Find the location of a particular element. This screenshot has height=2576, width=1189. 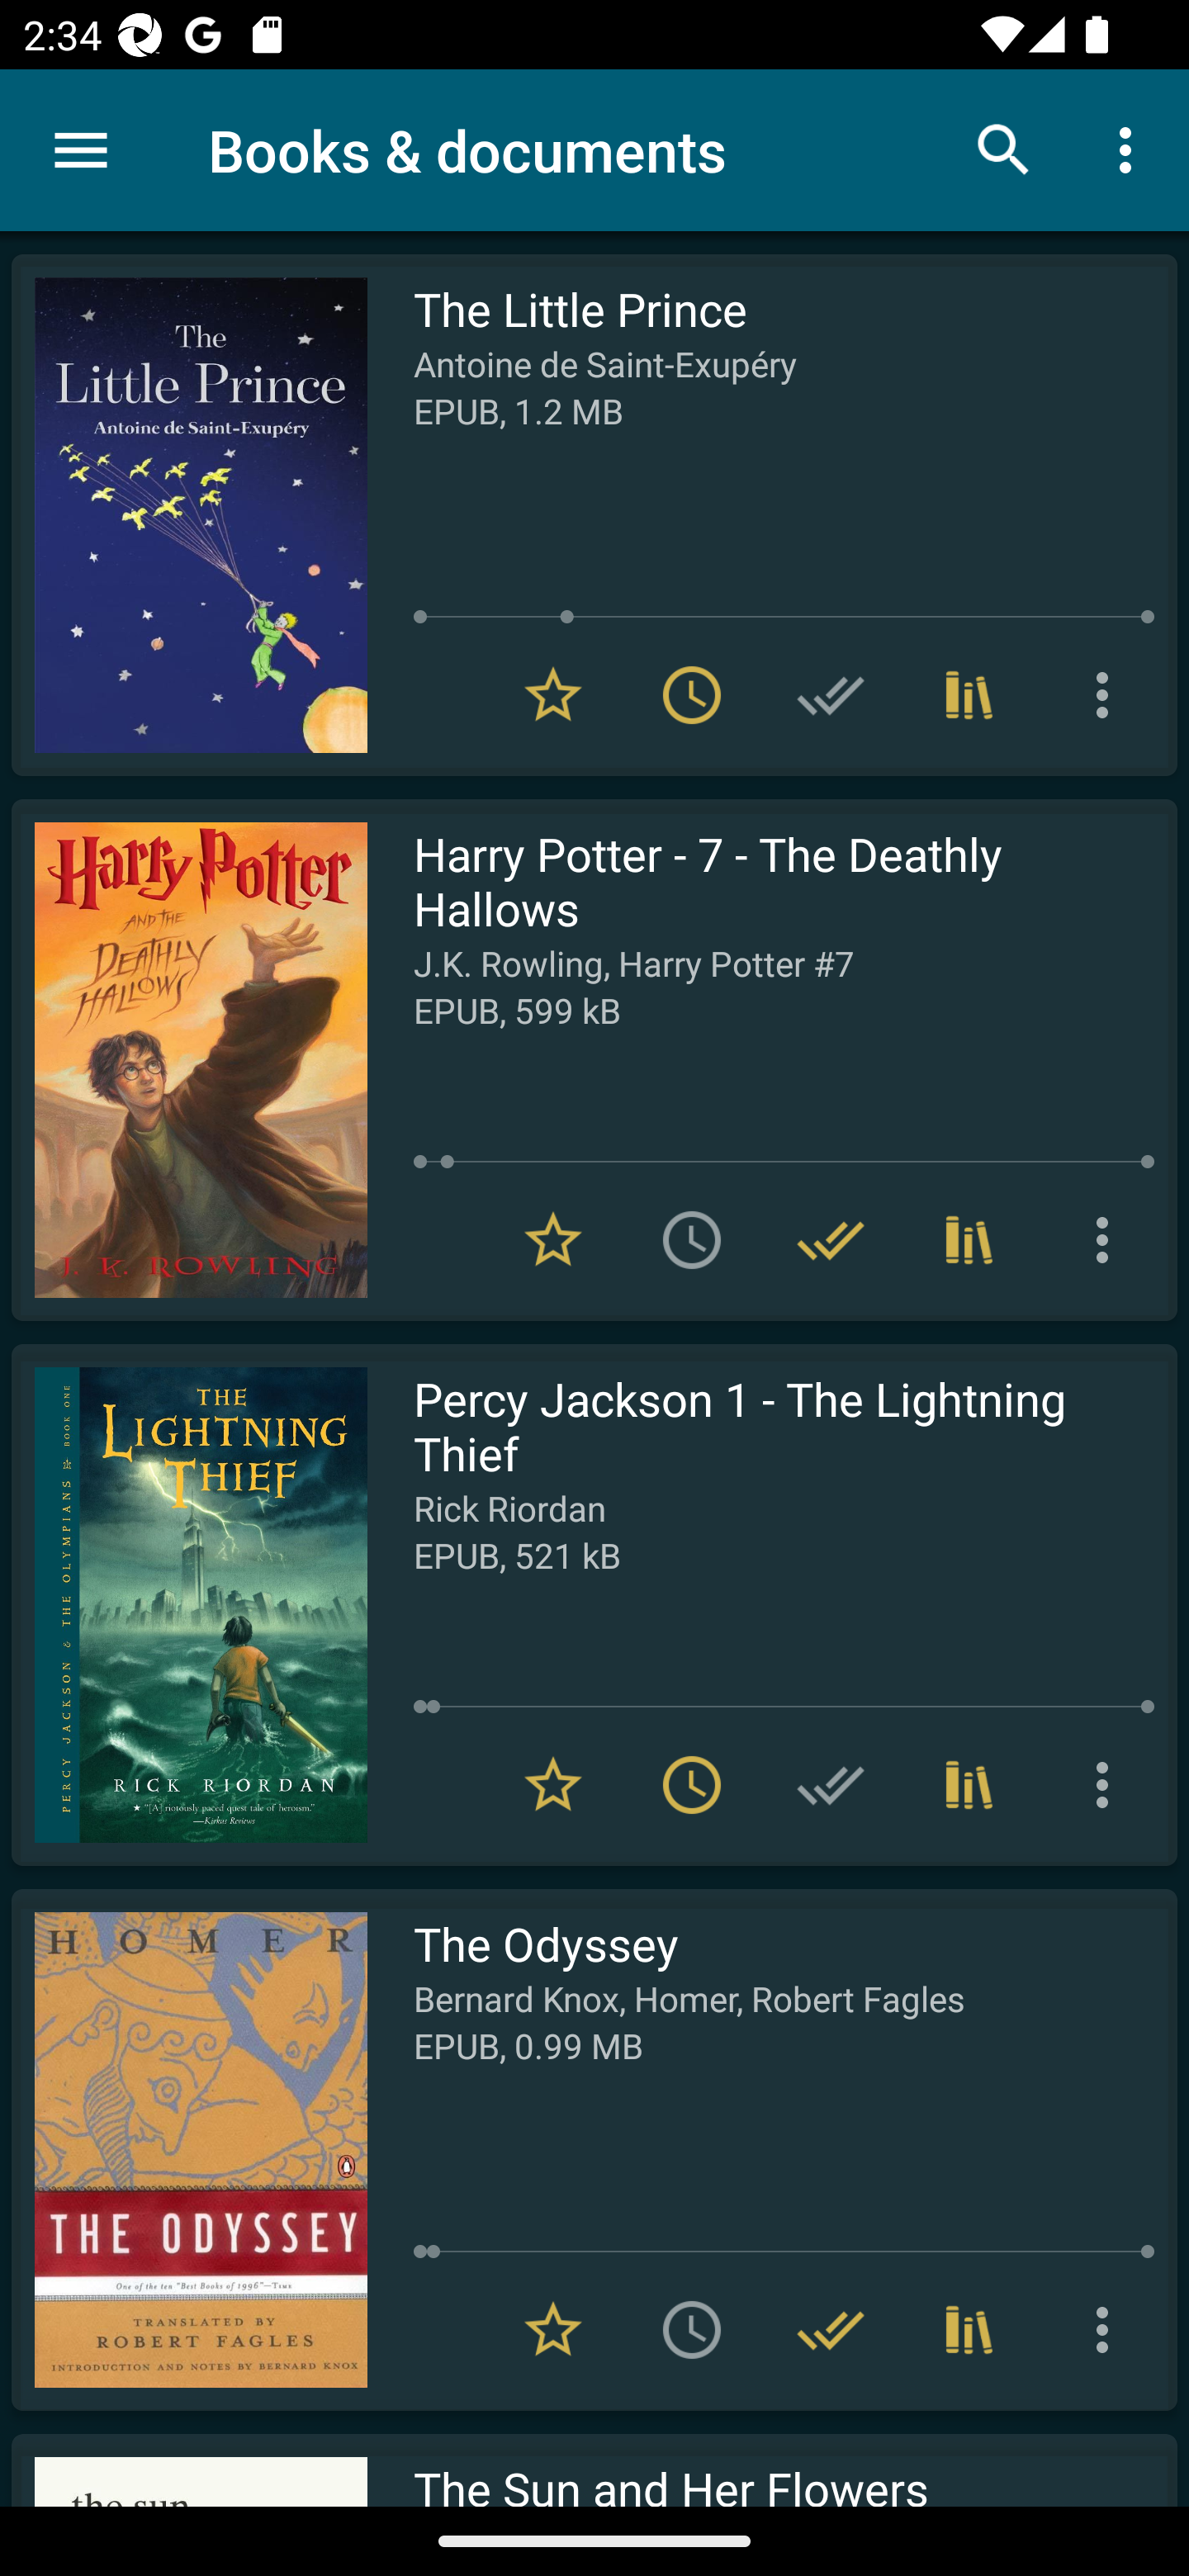

Remove from Favorites is located at coordinates (553, 695).